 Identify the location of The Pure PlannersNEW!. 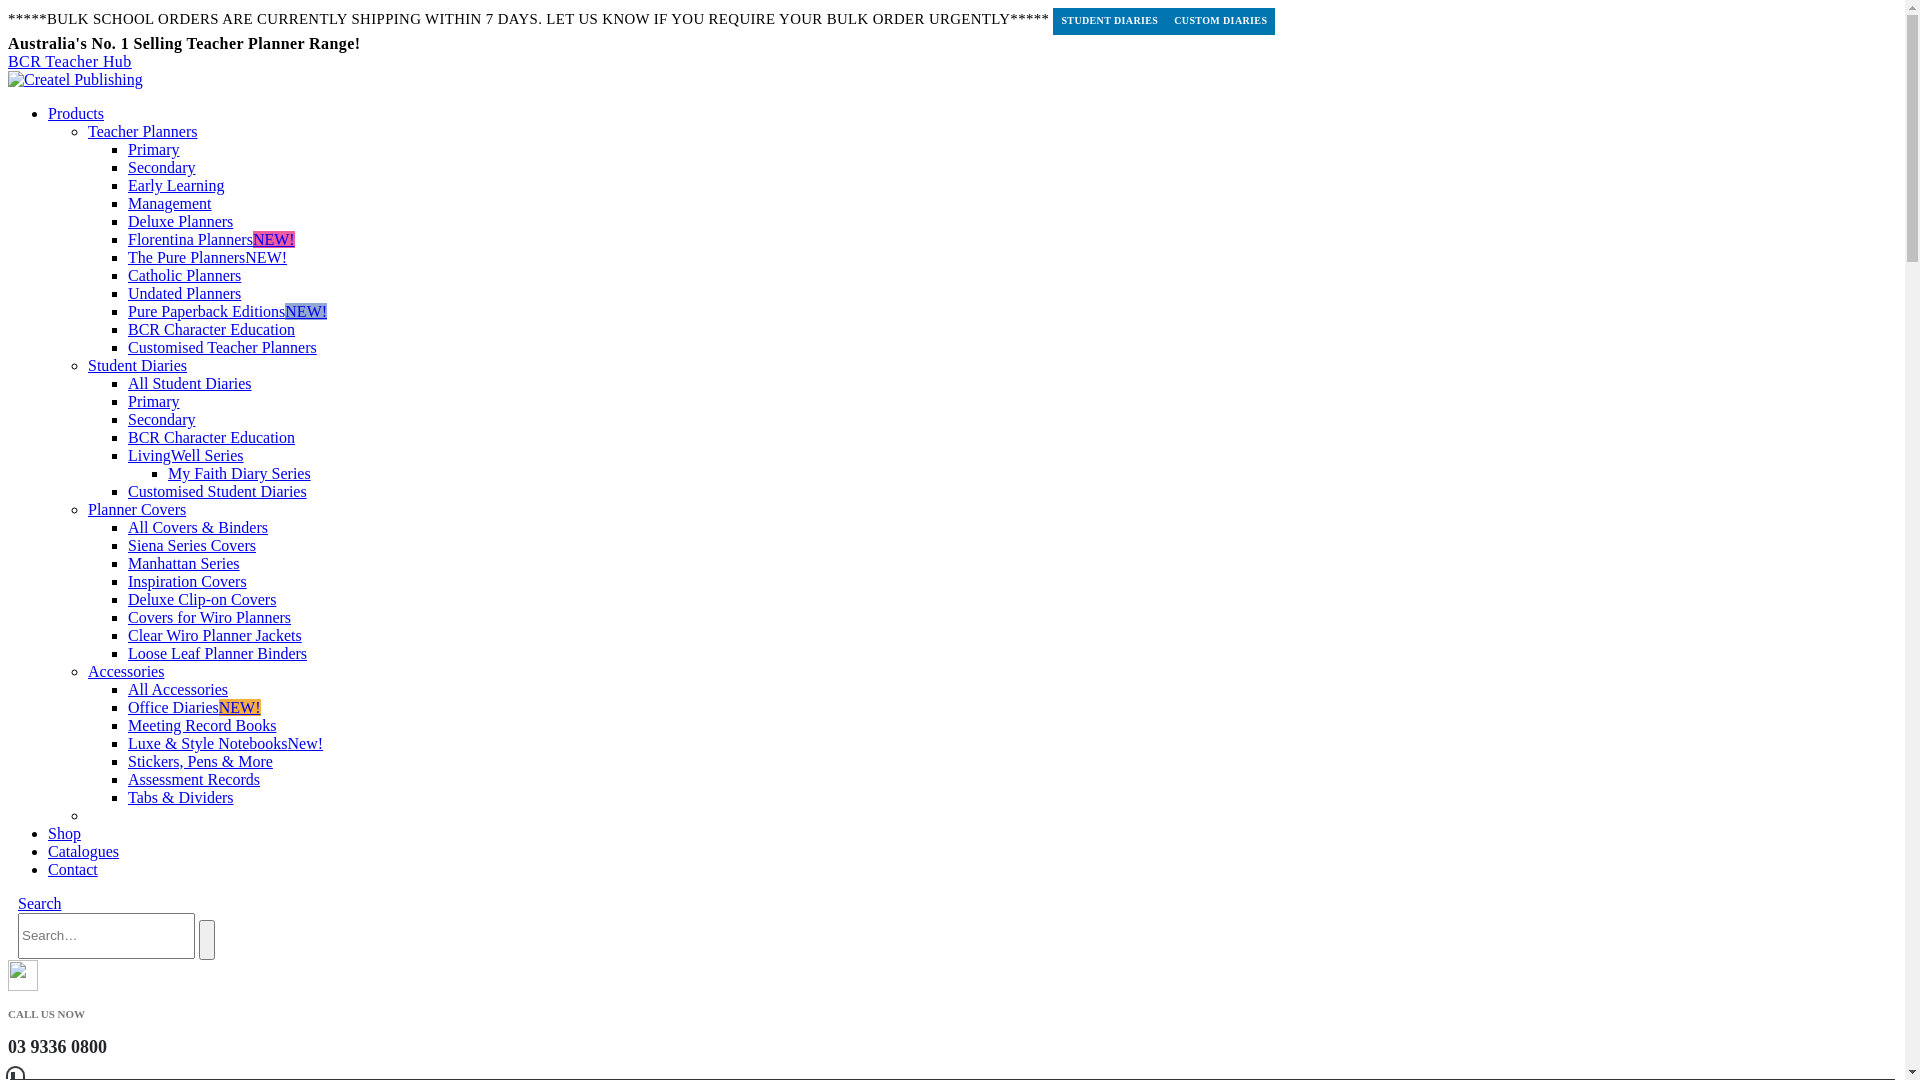
(208, 258).